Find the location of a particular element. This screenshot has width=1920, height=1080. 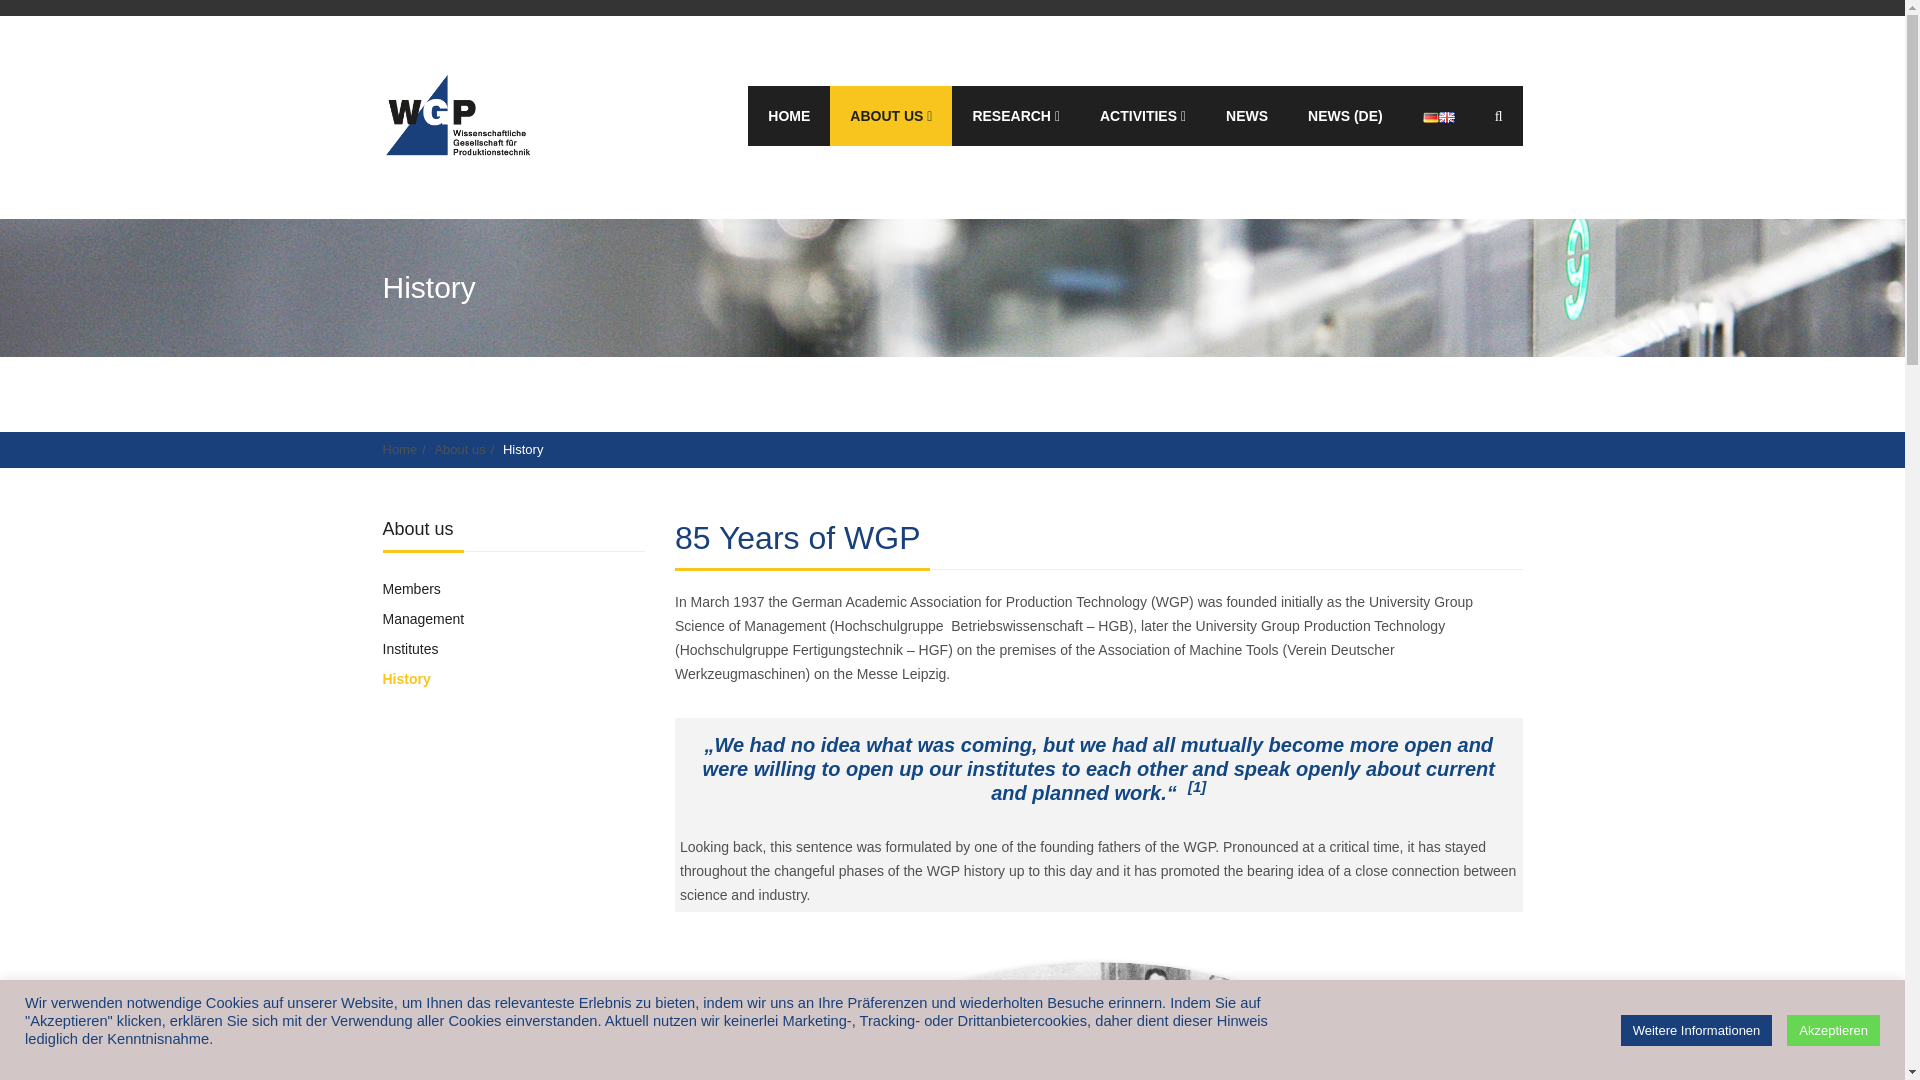

Activities is located at coordinates (1142, 118).